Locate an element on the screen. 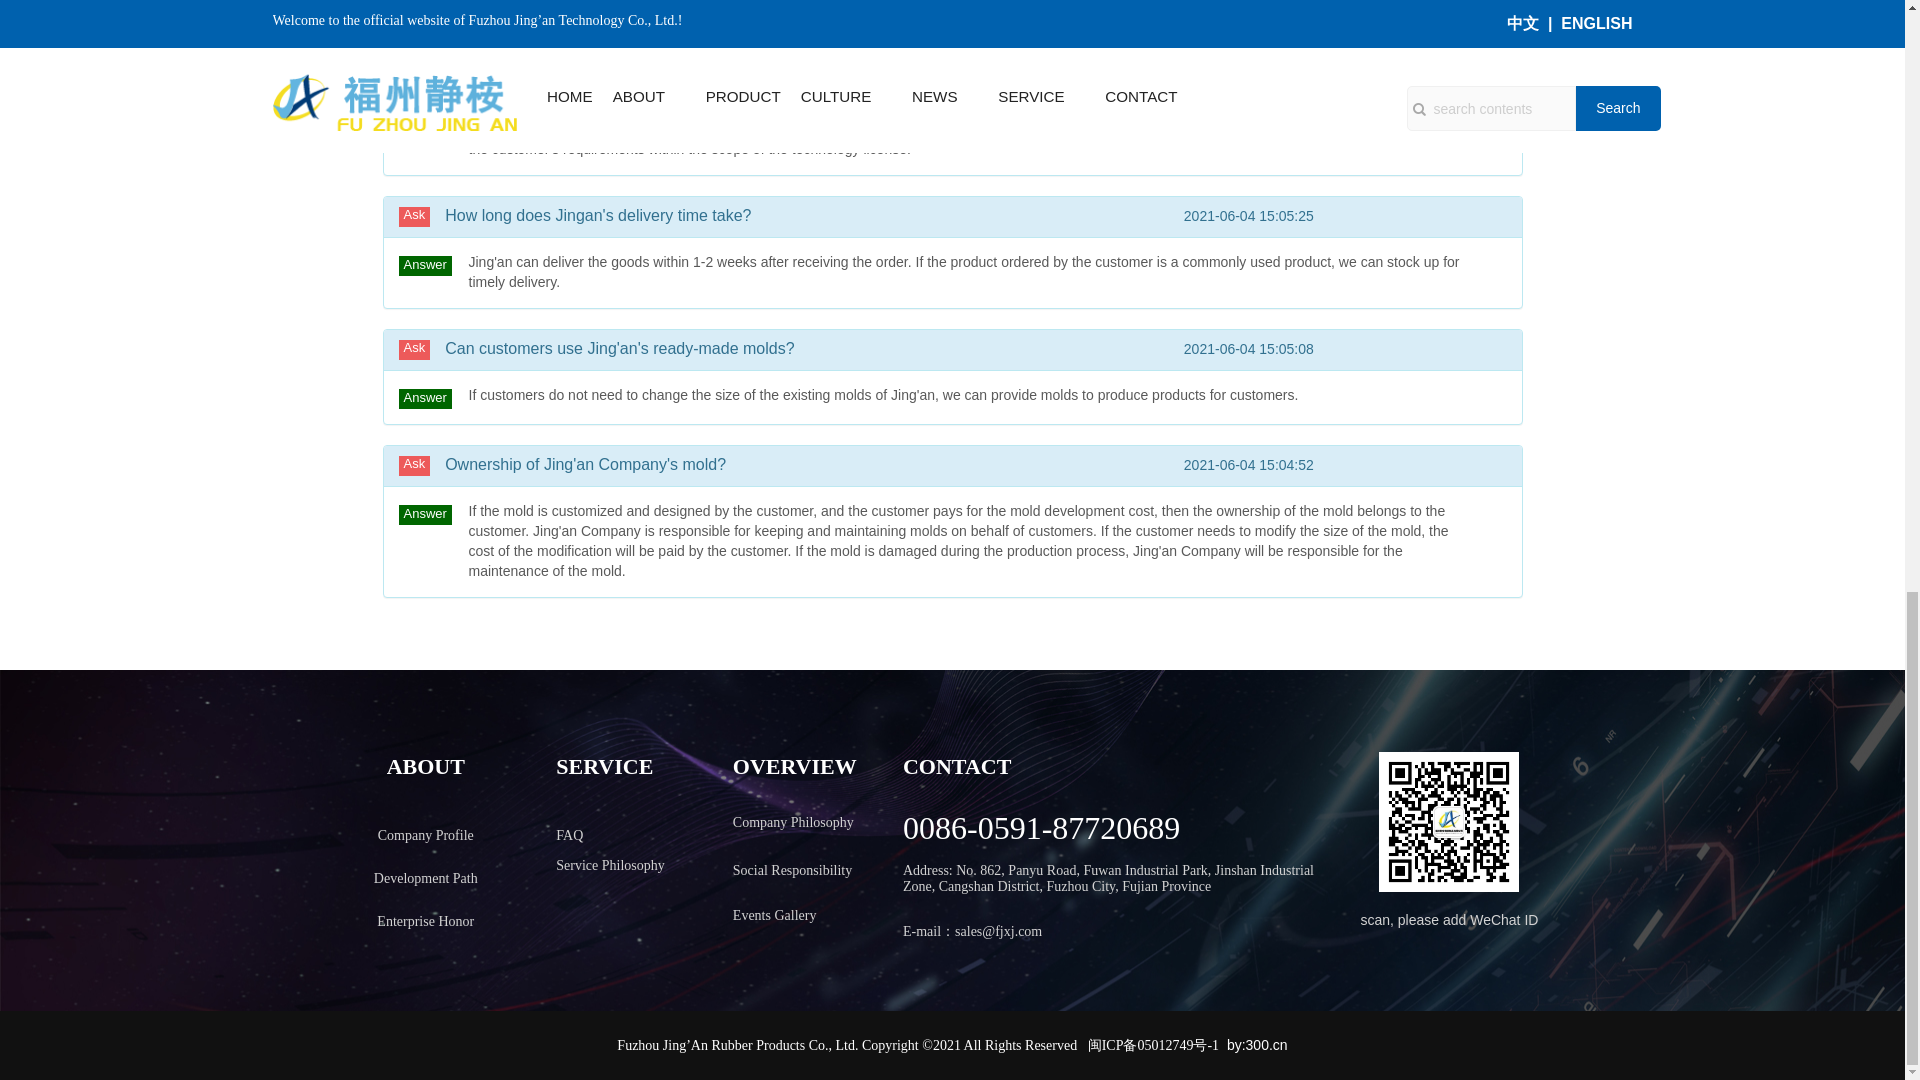 This screenshot has width=1920, height=1080. Company Philosophy is located at coordinates (794, 822).